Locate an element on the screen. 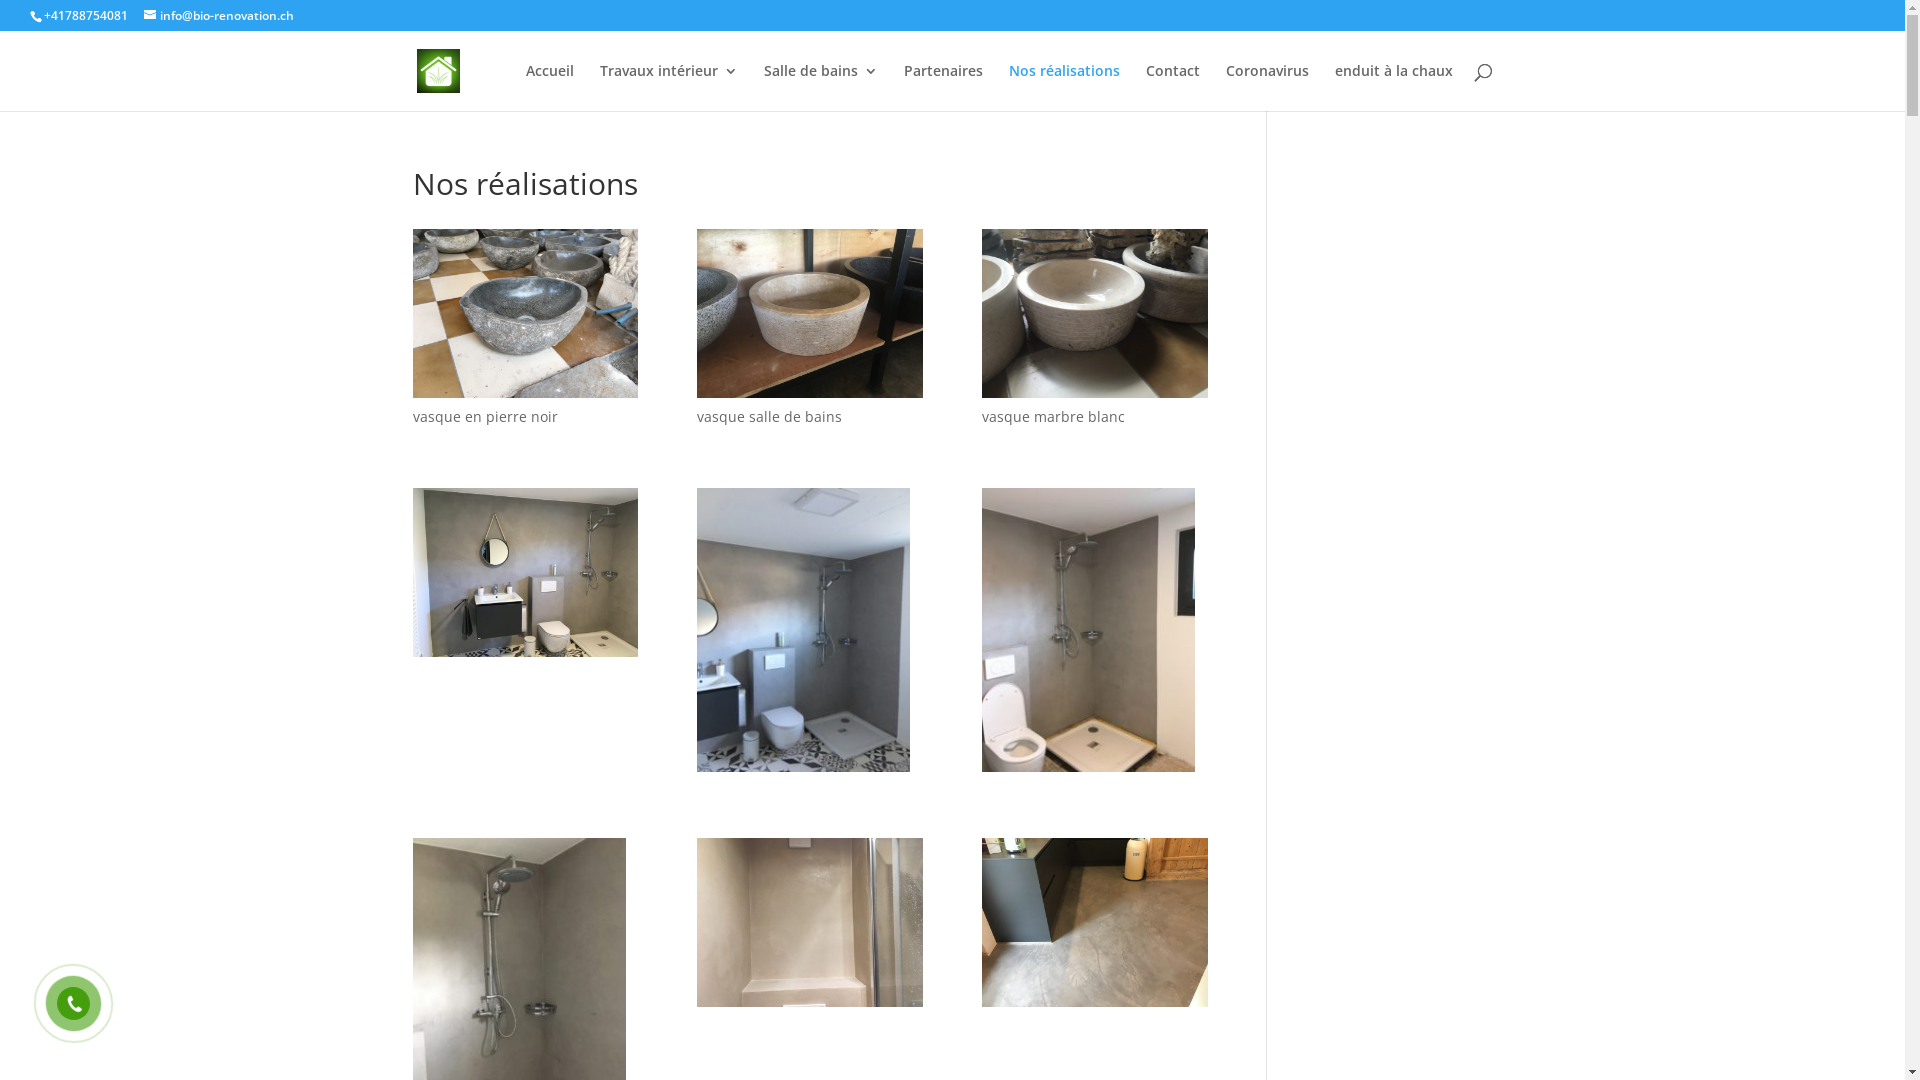 The width and height of the screenshot is (1920, 1080). info@bio-renovation.ch is located at coordinates (219, 16).